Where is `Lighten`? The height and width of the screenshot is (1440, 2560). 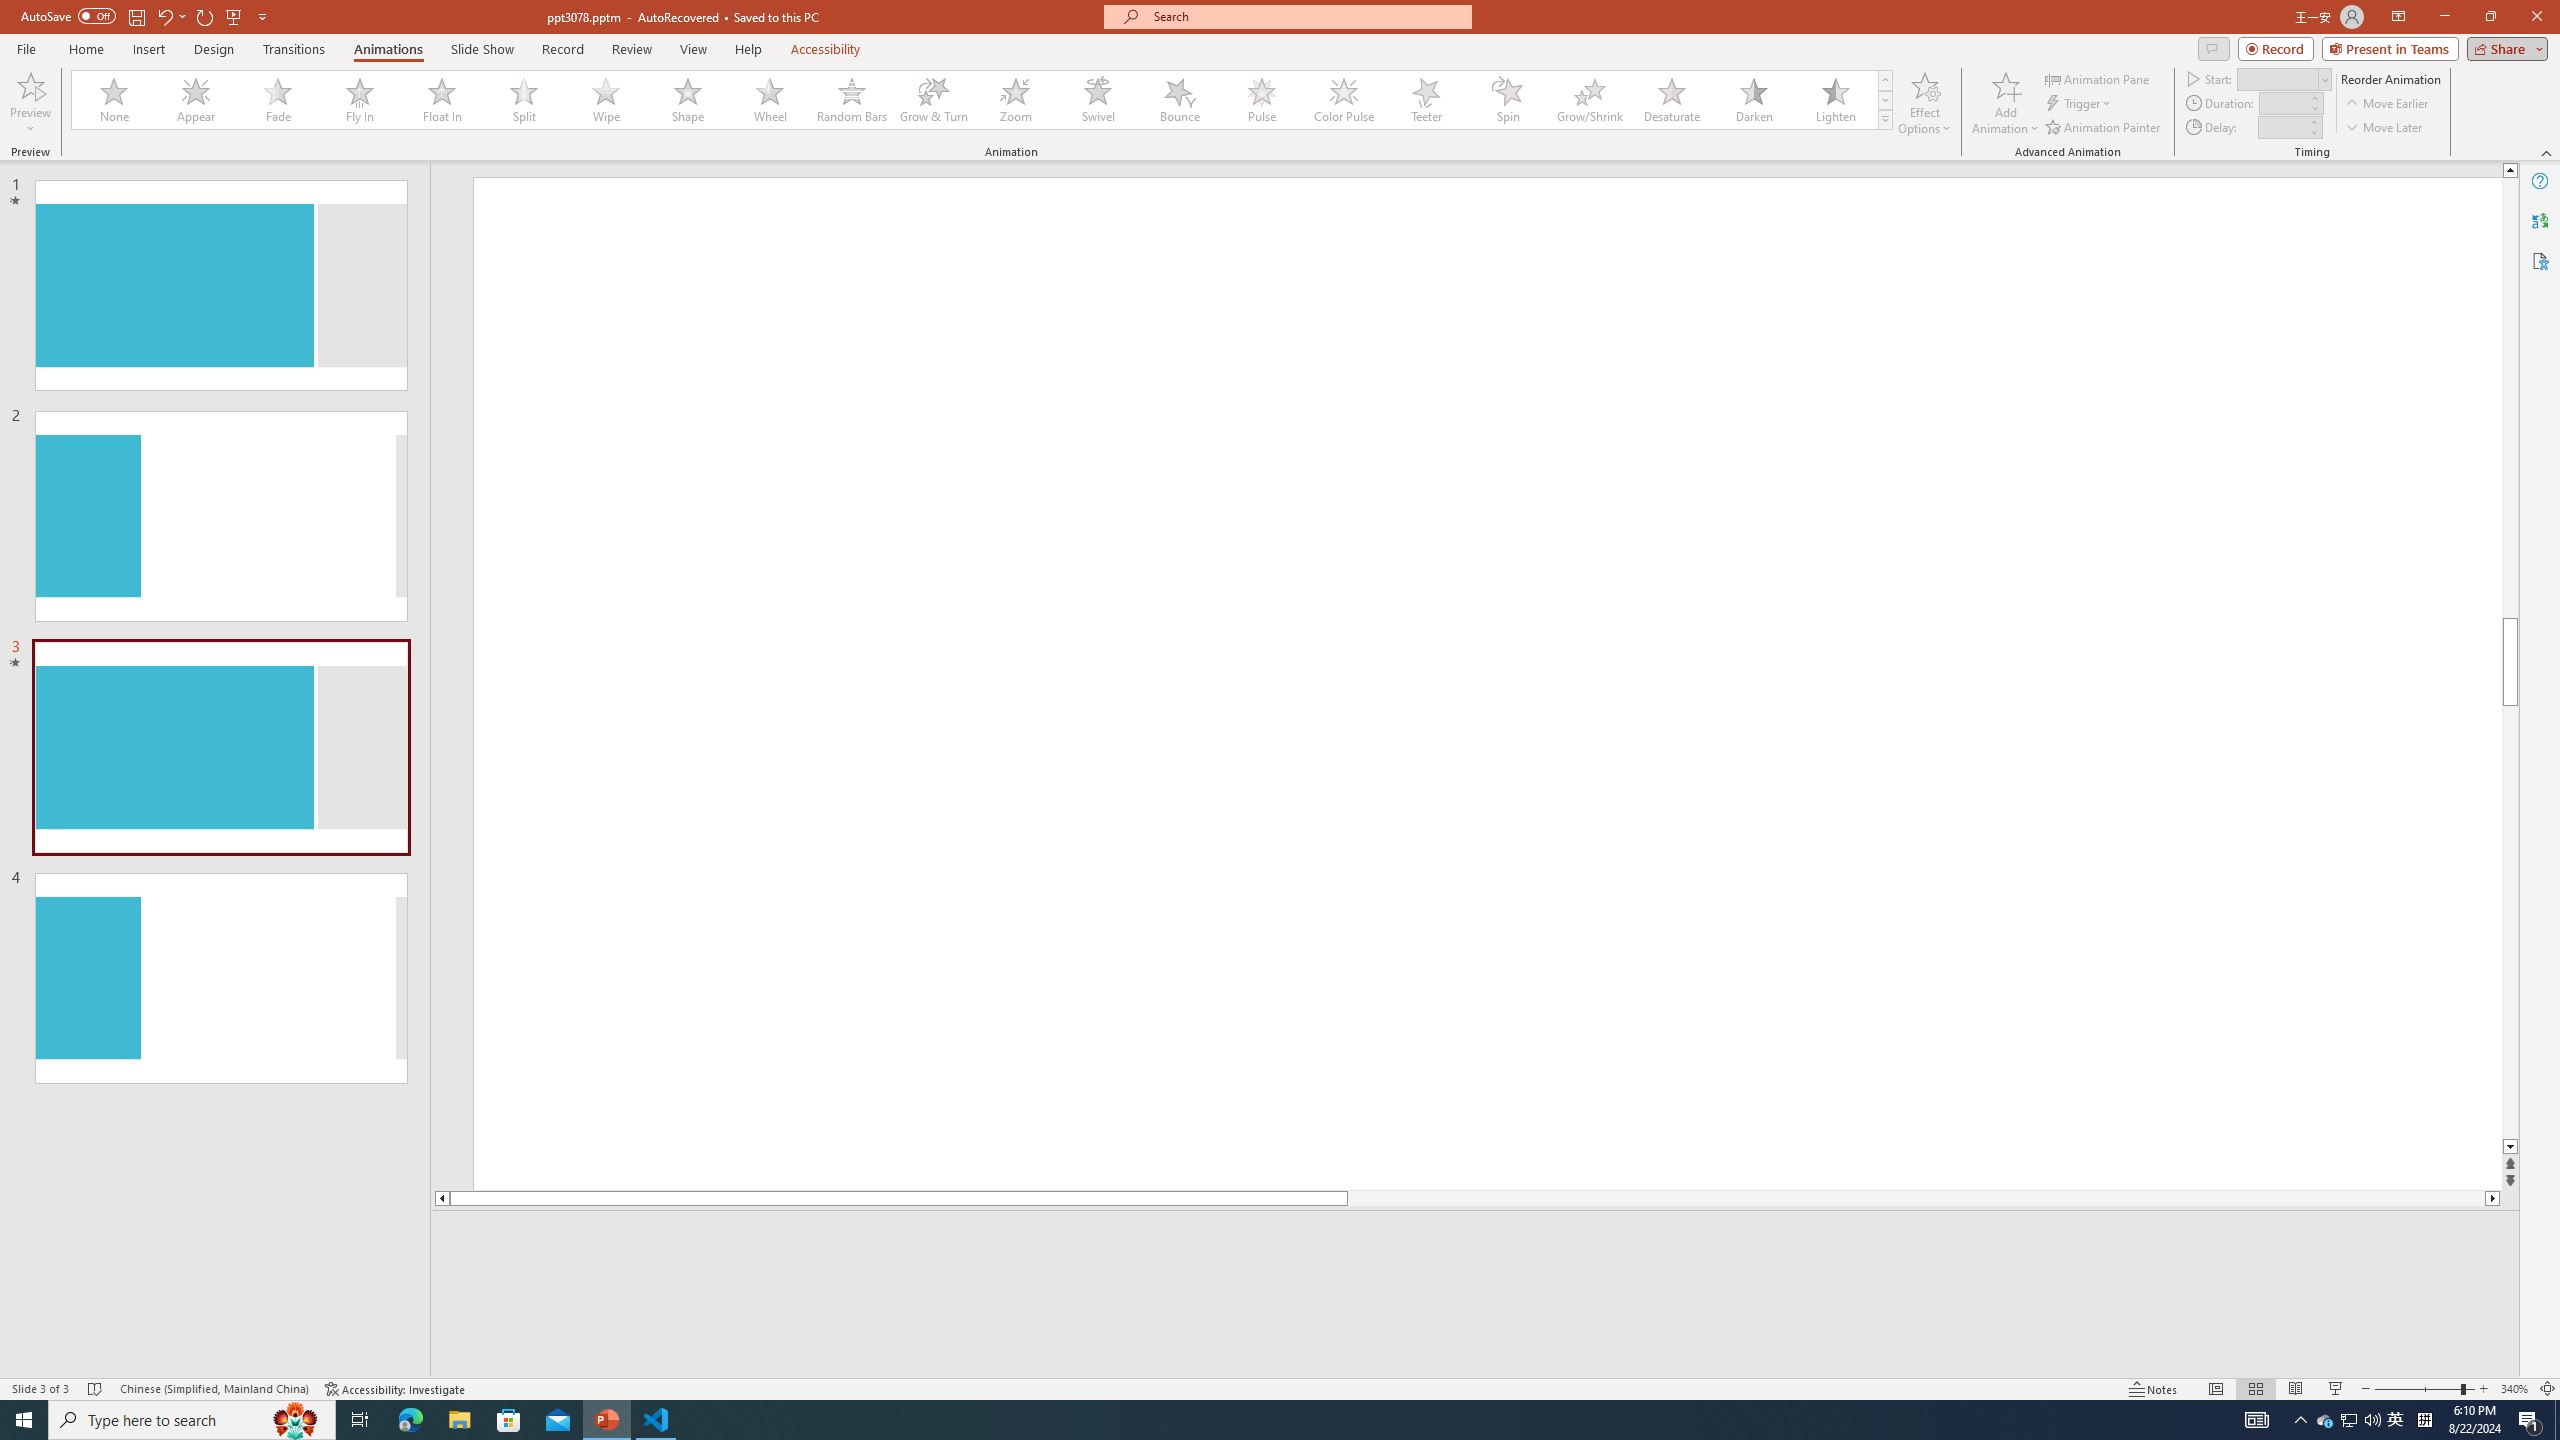 Lighten is located at coordinates (1835, 100).